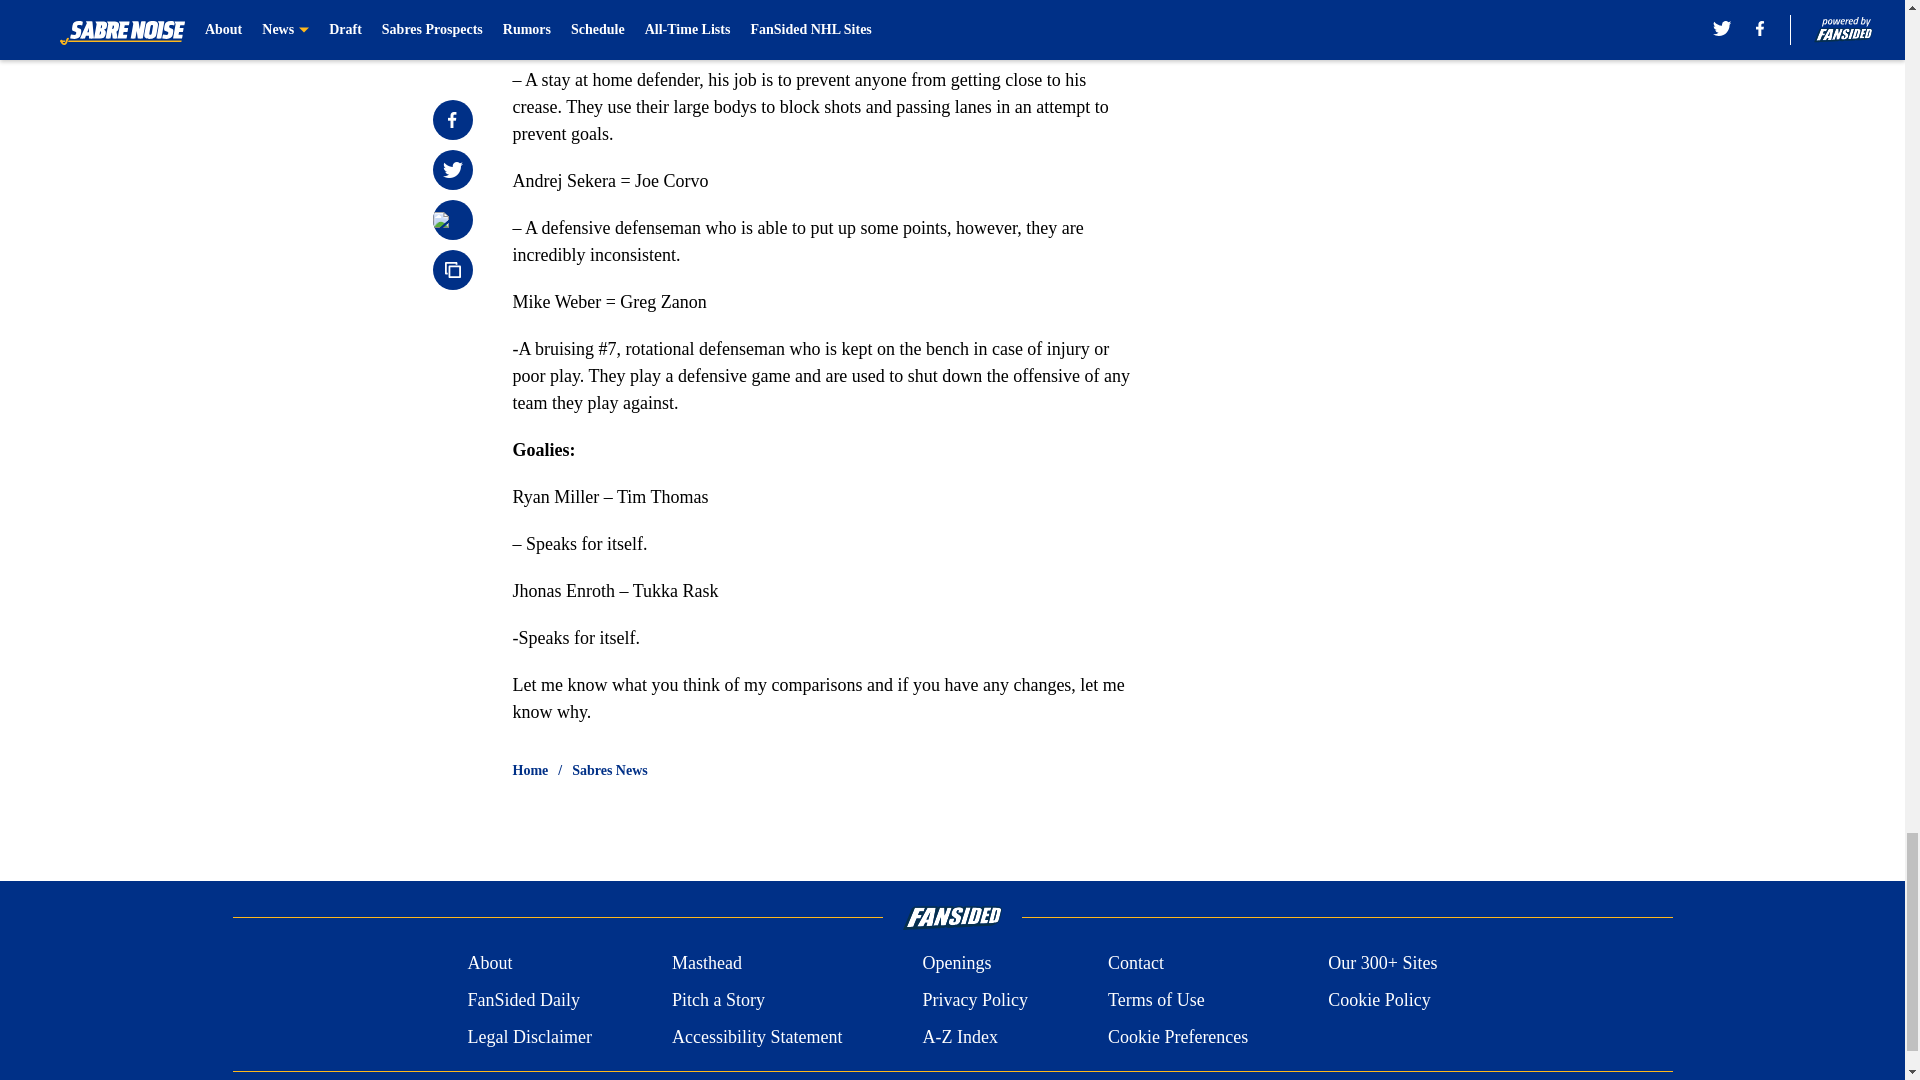 This screenshot has width=1920, height=1080. What do you see at coordinates (1178, 1036) in the screenshot?
I see `Cookie Preferences` at bounding box center [1178, 1036].